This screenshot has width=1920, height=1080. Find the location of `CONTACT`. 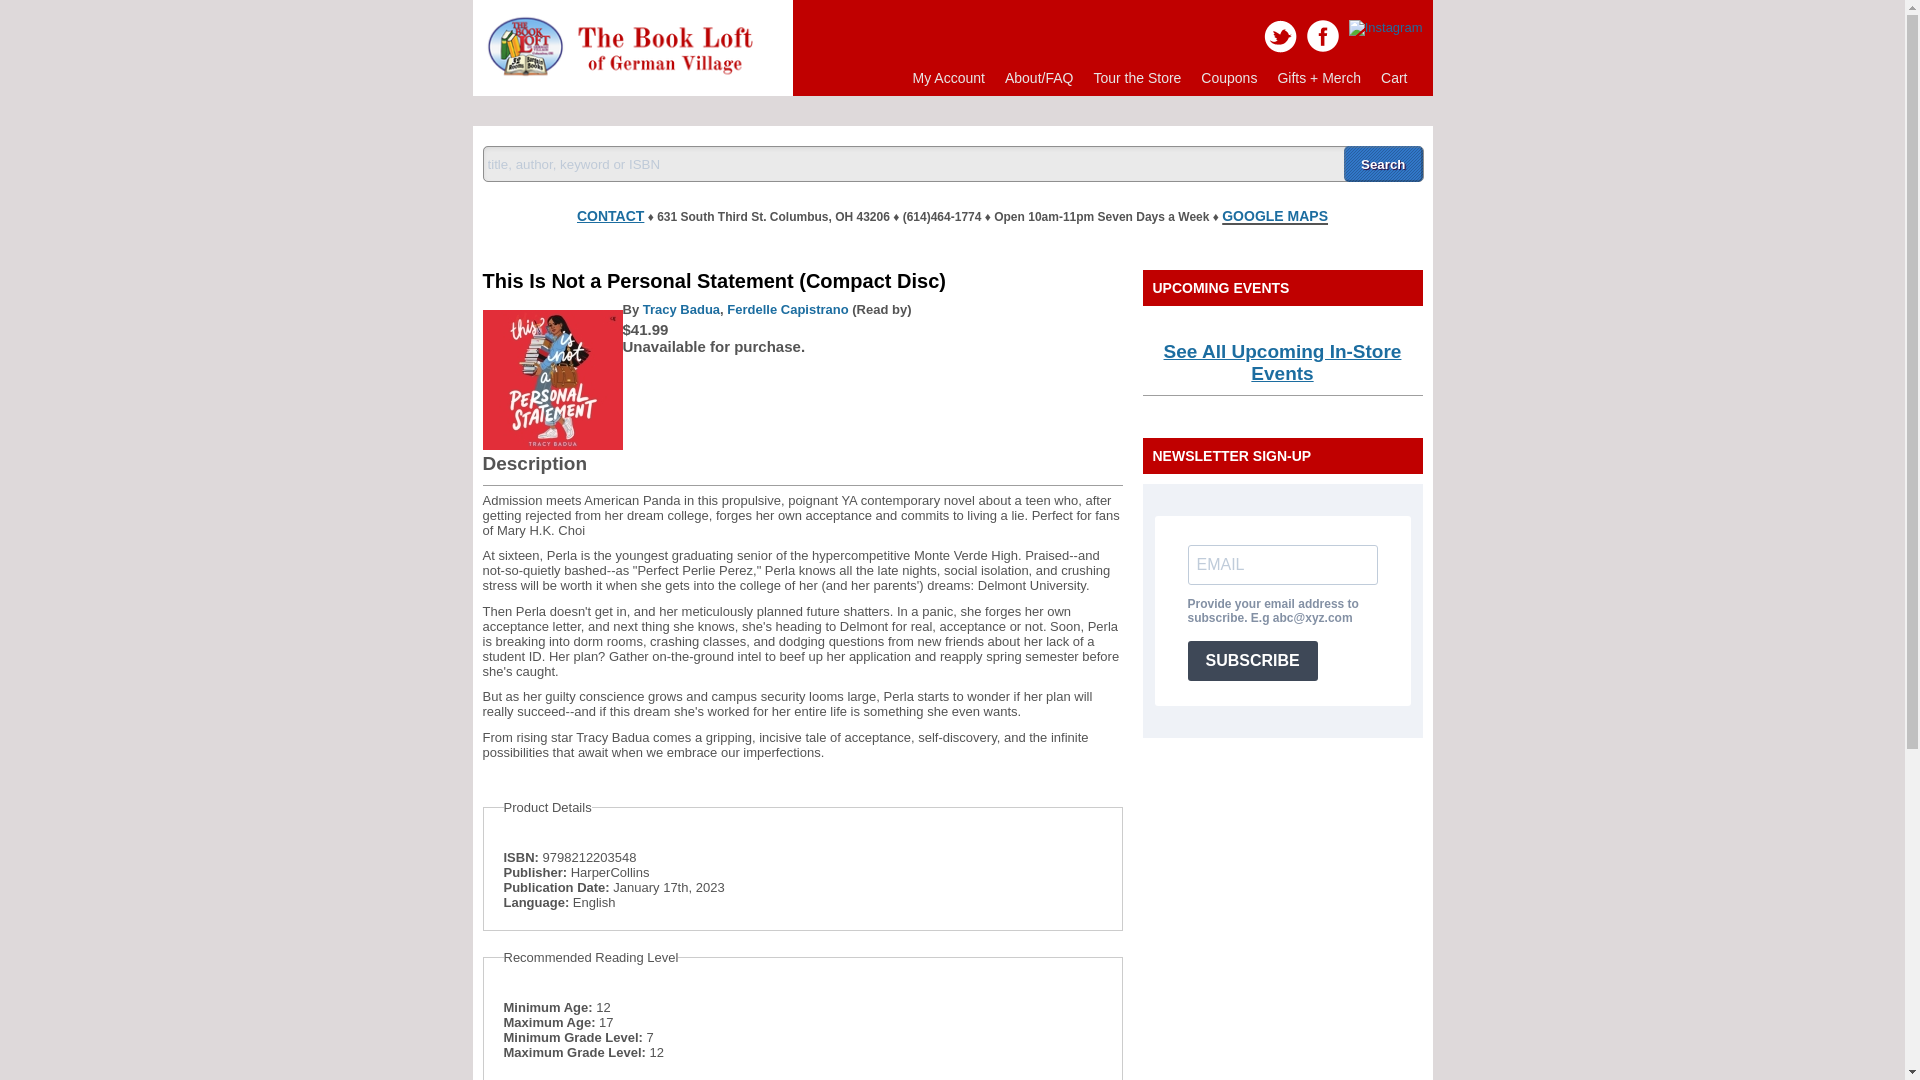

CONTACT is located at coordinates (610, 212).